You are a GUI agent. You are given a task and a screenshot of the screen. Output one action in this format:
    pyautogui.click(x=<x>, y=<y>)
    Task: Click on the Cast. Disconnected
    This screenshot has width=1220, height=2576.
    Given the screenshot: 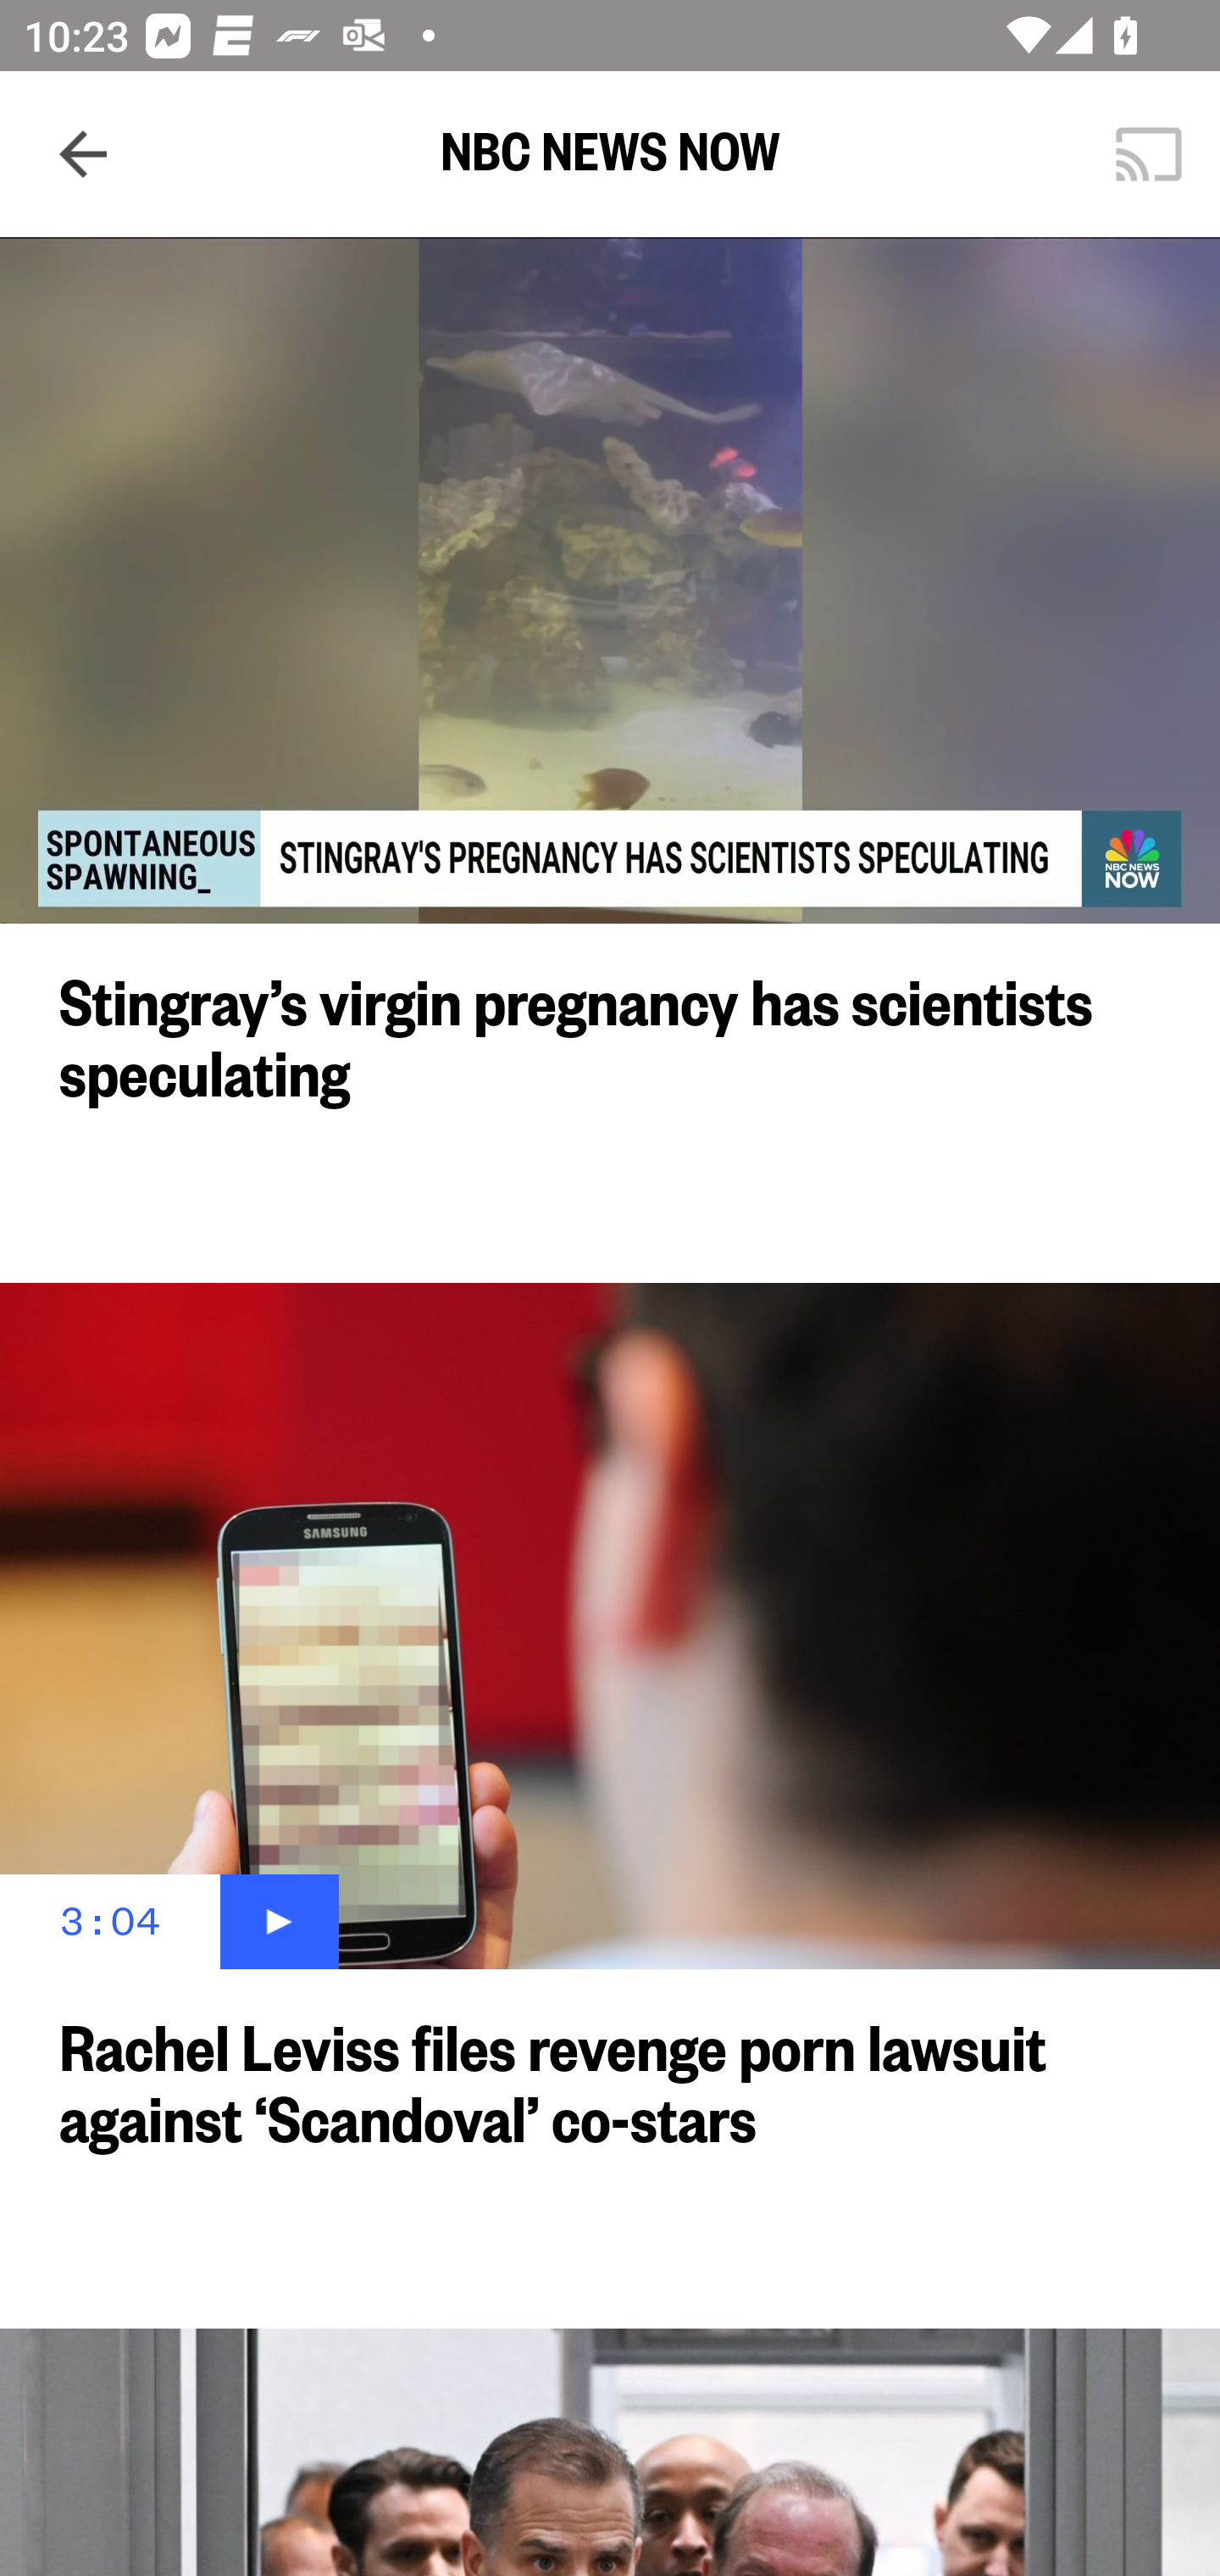 What is the action you would take?
    pyautogui.click(x=1149, y=154)
    